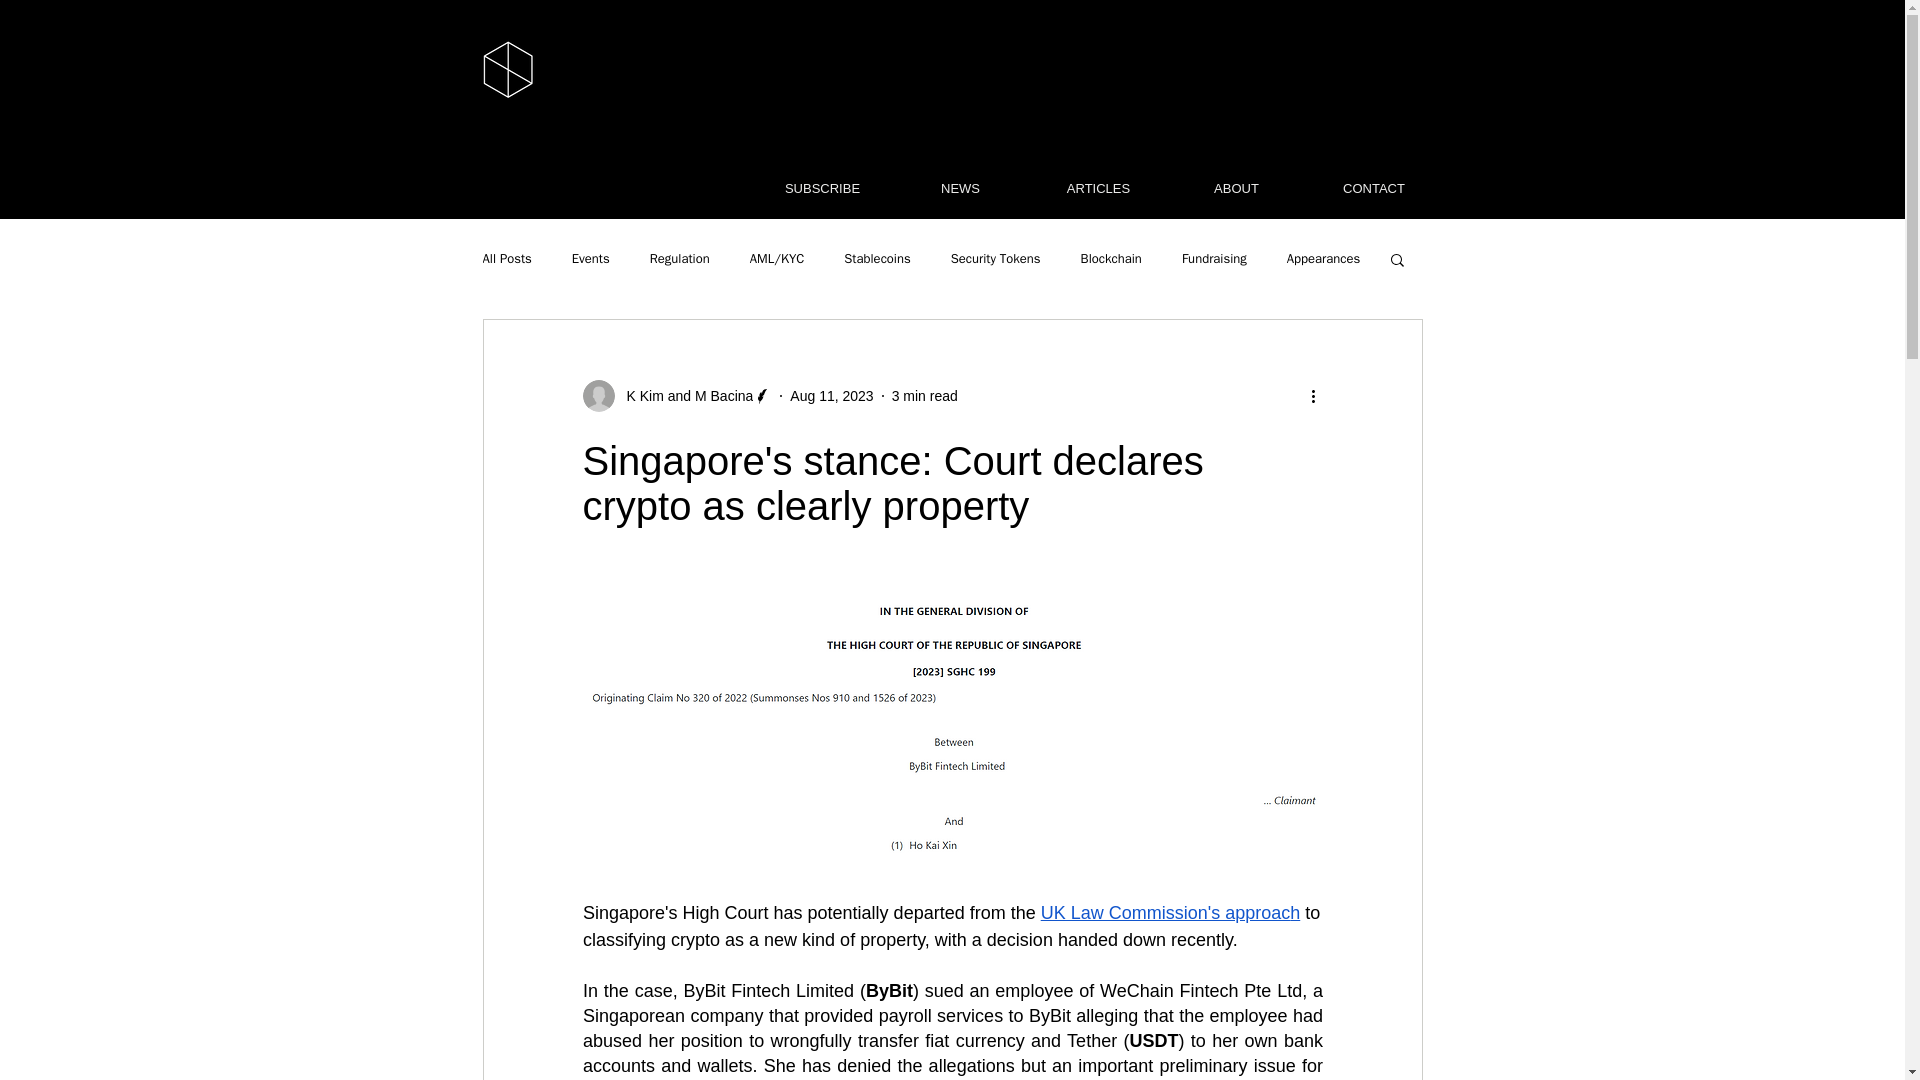 The width and height of the screenshot is (1920, 1080). I want to click on Stablecoins, so click(877, 258).